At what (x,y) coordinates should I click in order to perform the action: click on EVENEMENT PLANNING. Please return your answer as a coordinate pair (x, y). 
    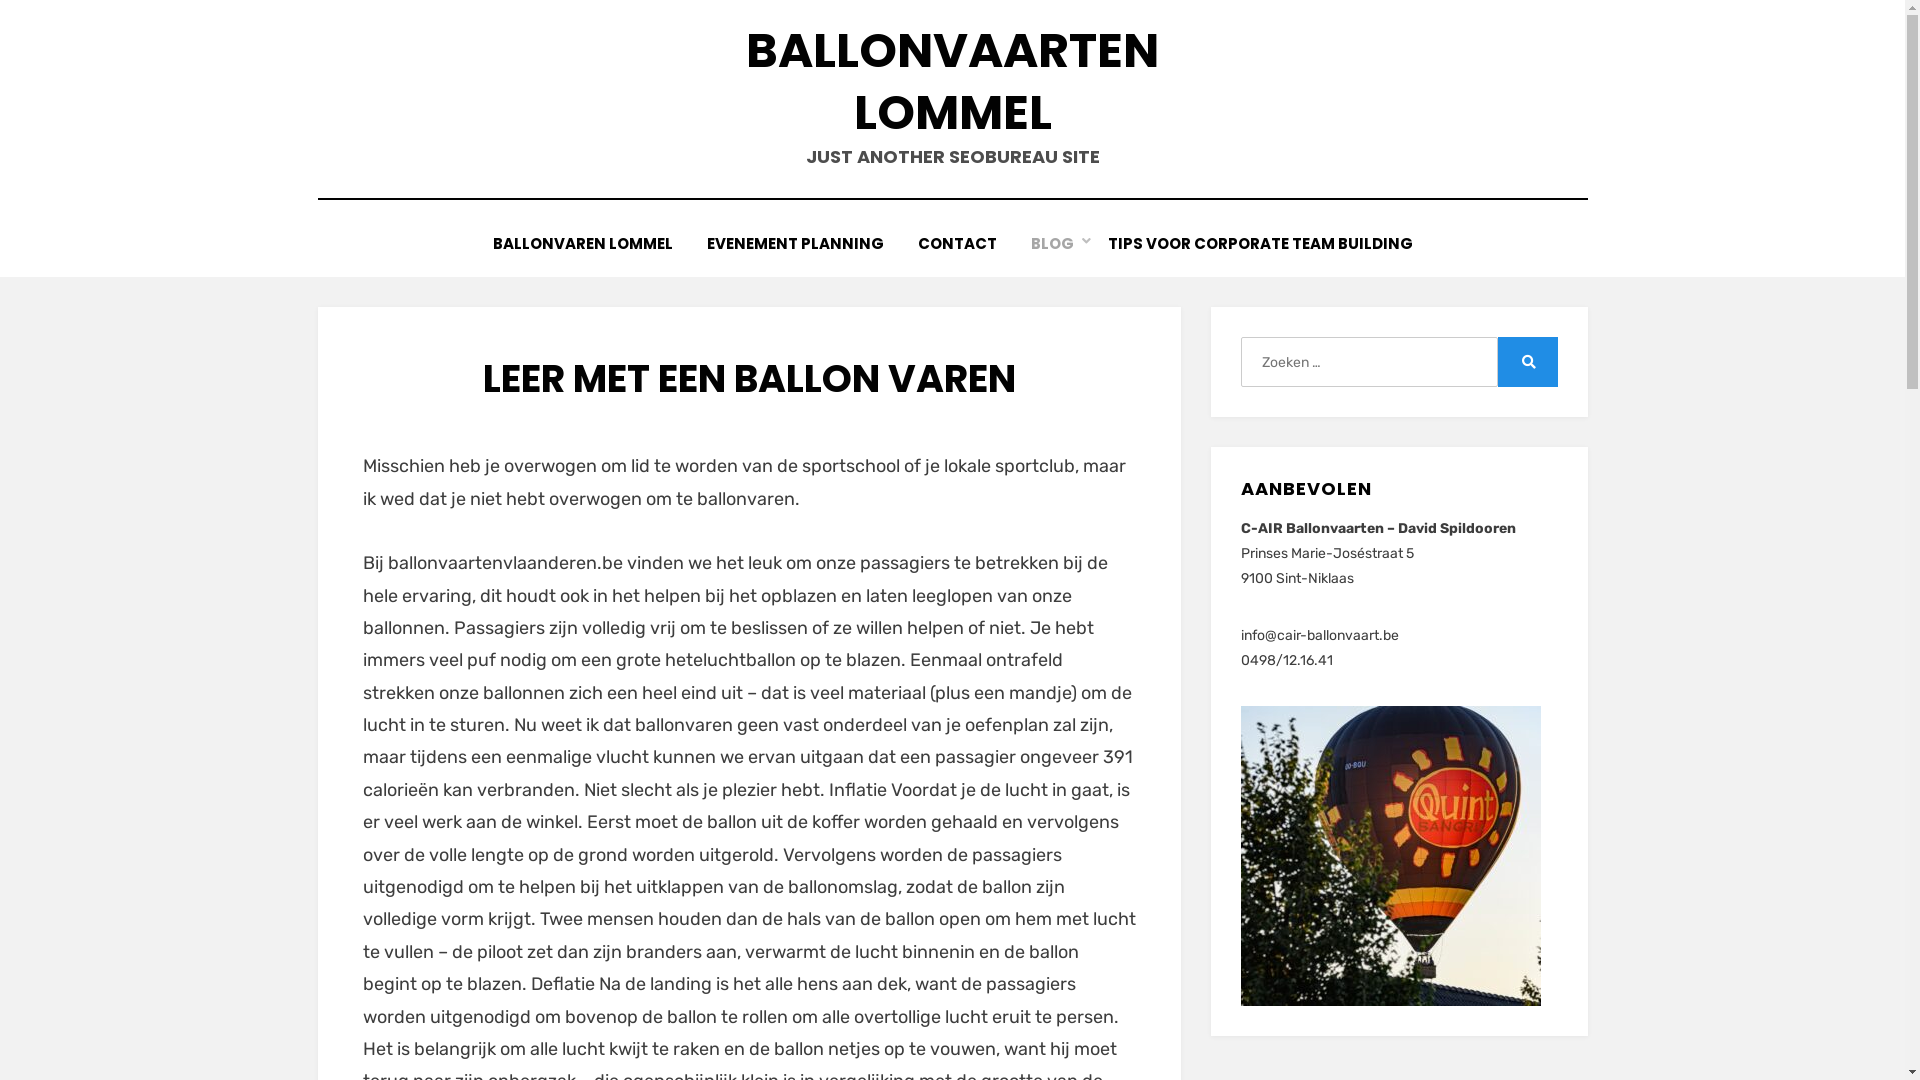
    Looking at the image, I should click on (796, 244).